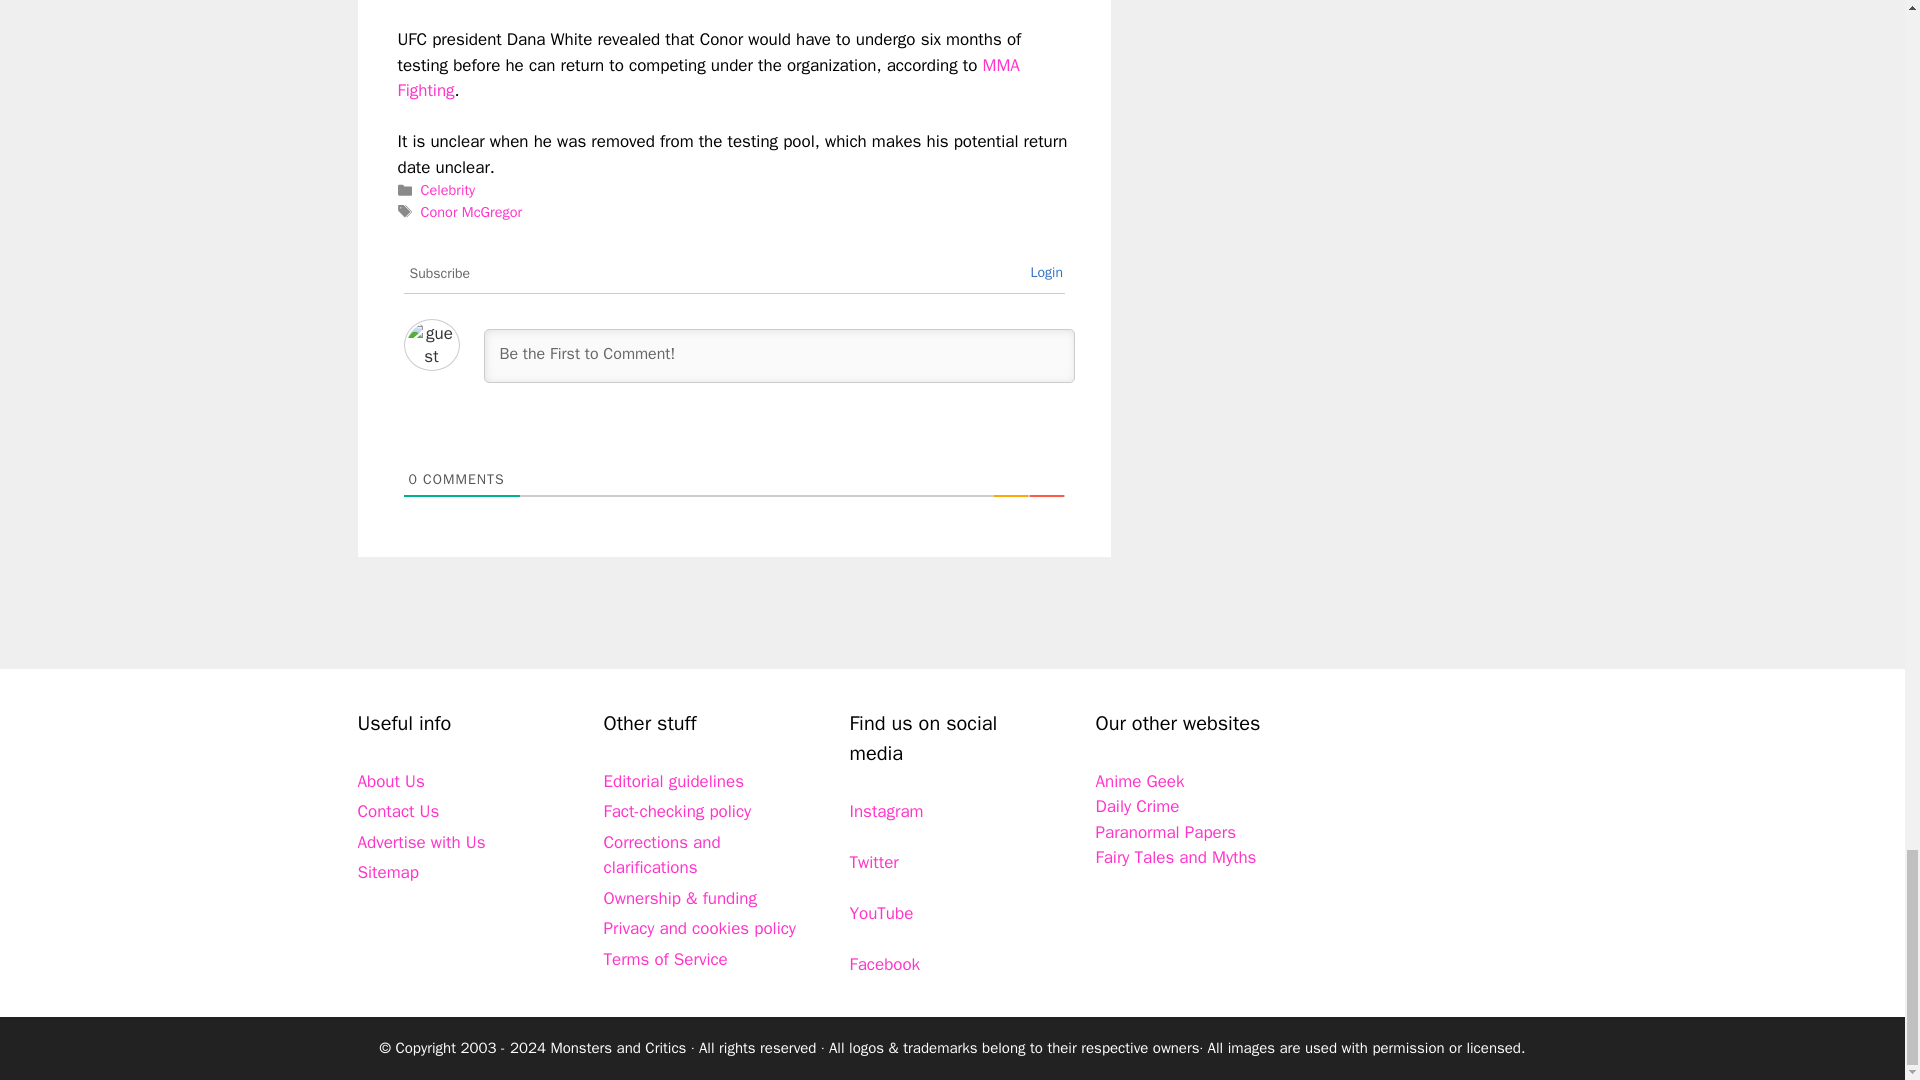 The height and width of the screenshot is (1080, 1920). I want to click on Terms of Service, so click(666, 959).